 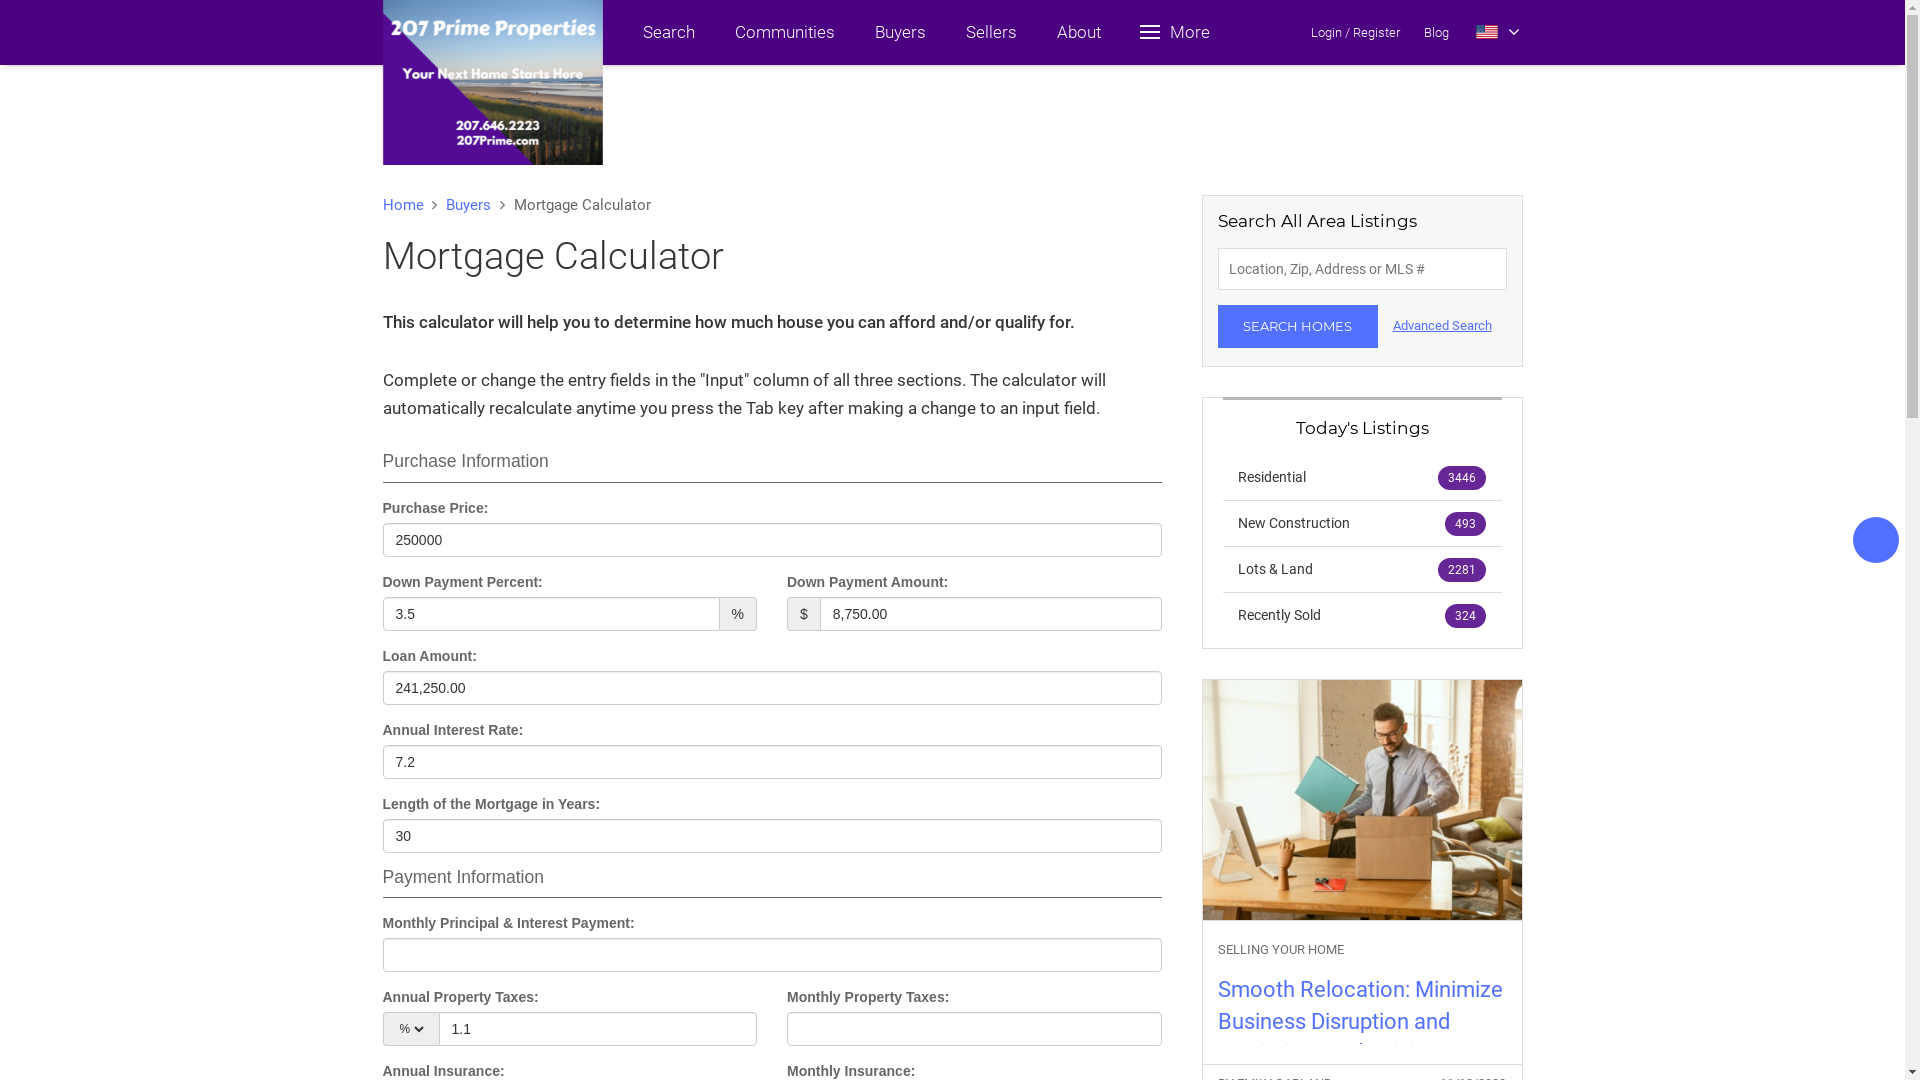 What do you see at coordinates (1362, 269) in the screenshot?
I see `Enter Location, Zip, Address or MLS #` at bounding box center [1362, 269].